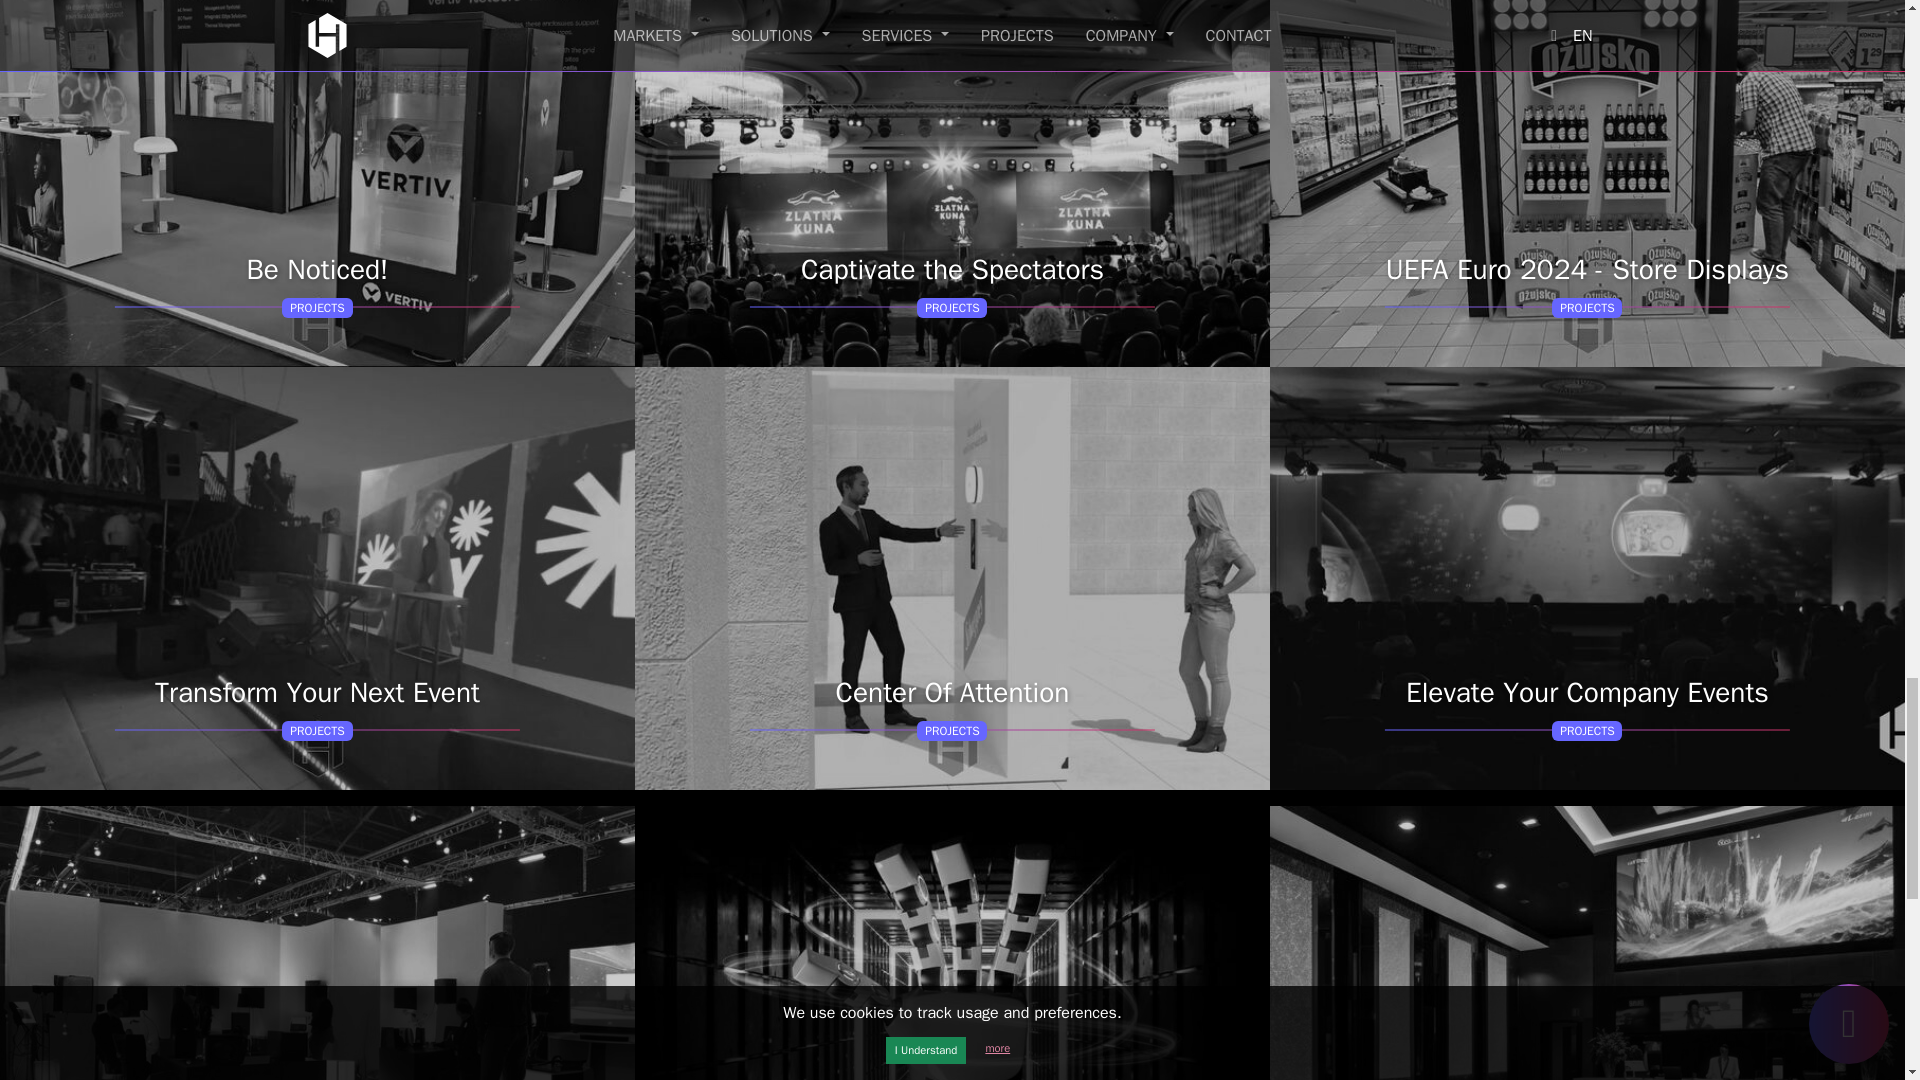 This screenshot has height=1080, width=1920. I want to click on Be Noticed!, so click(318, 183).